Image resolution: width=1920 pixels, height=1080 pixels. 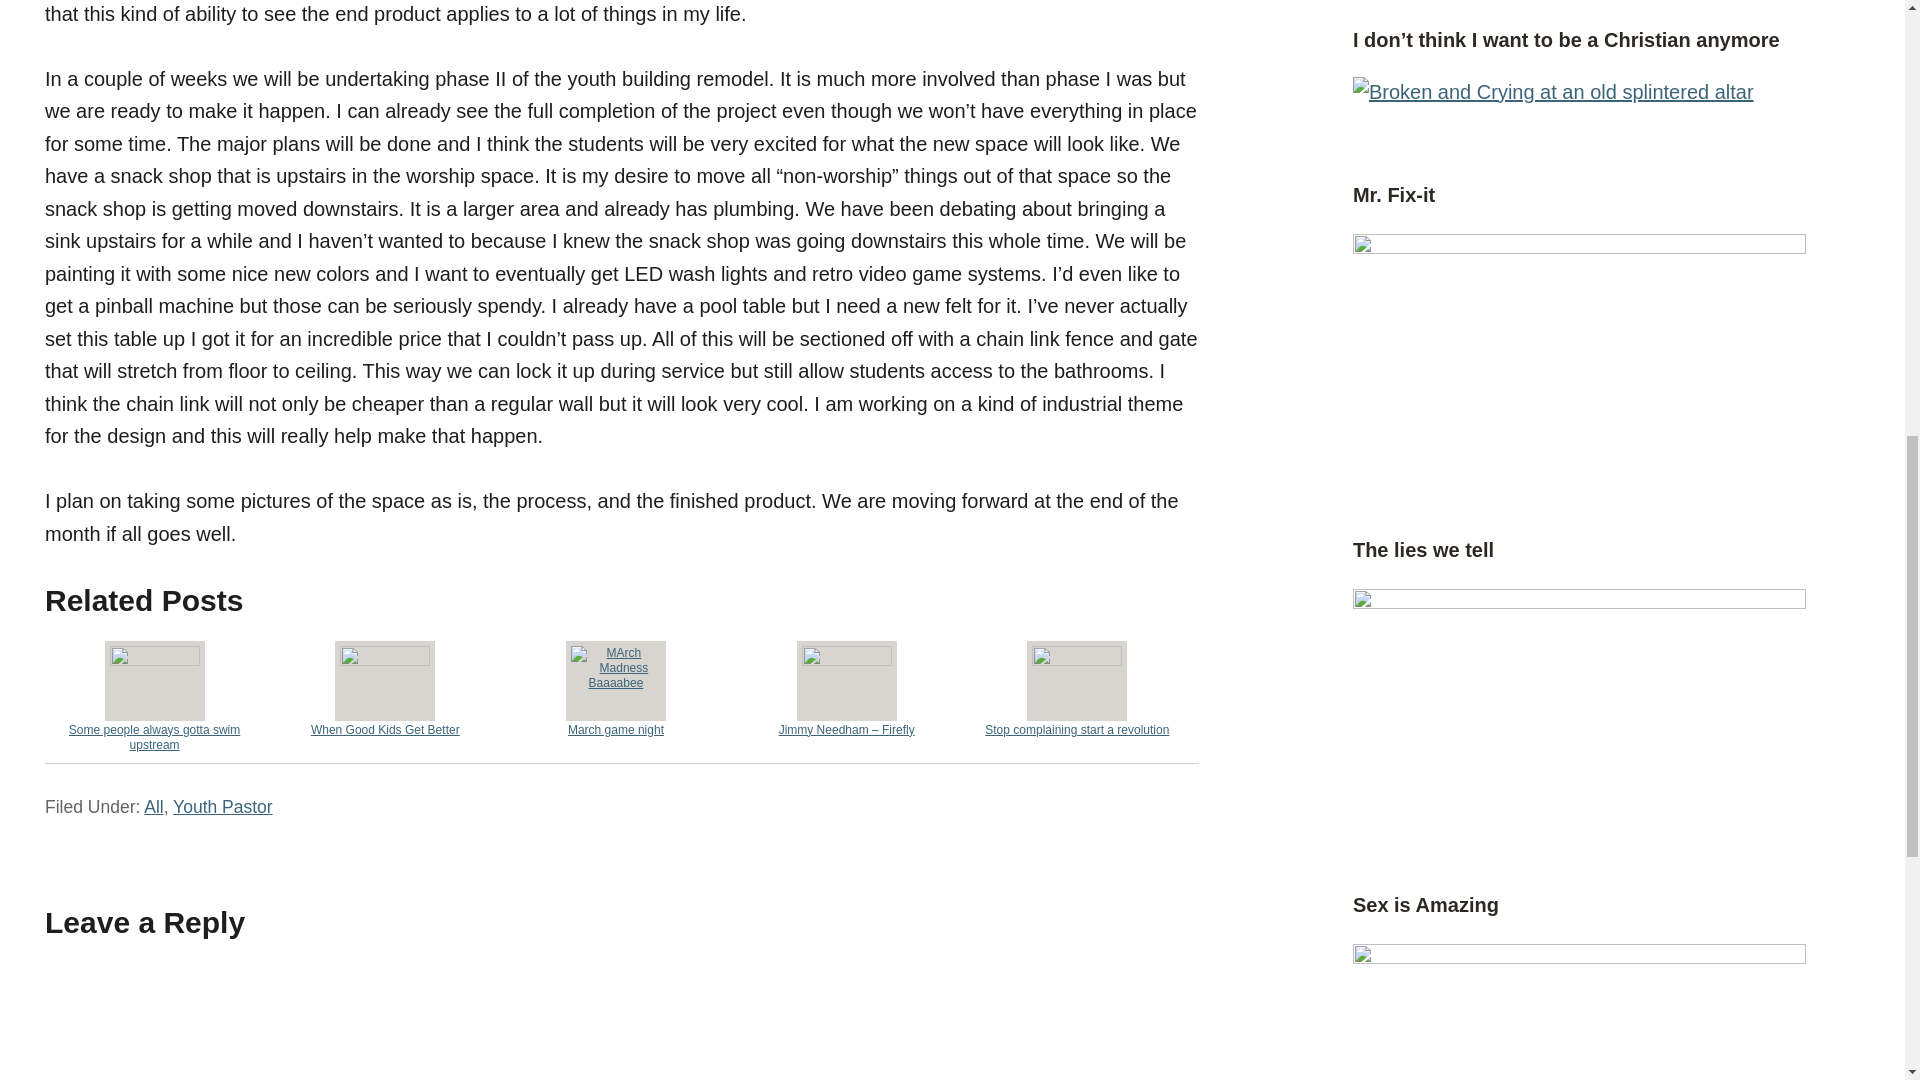 What do you see at coordinates (1423, 548) in the screenshot?
I see `The lies we tell` at bounding box center [1423, 548].